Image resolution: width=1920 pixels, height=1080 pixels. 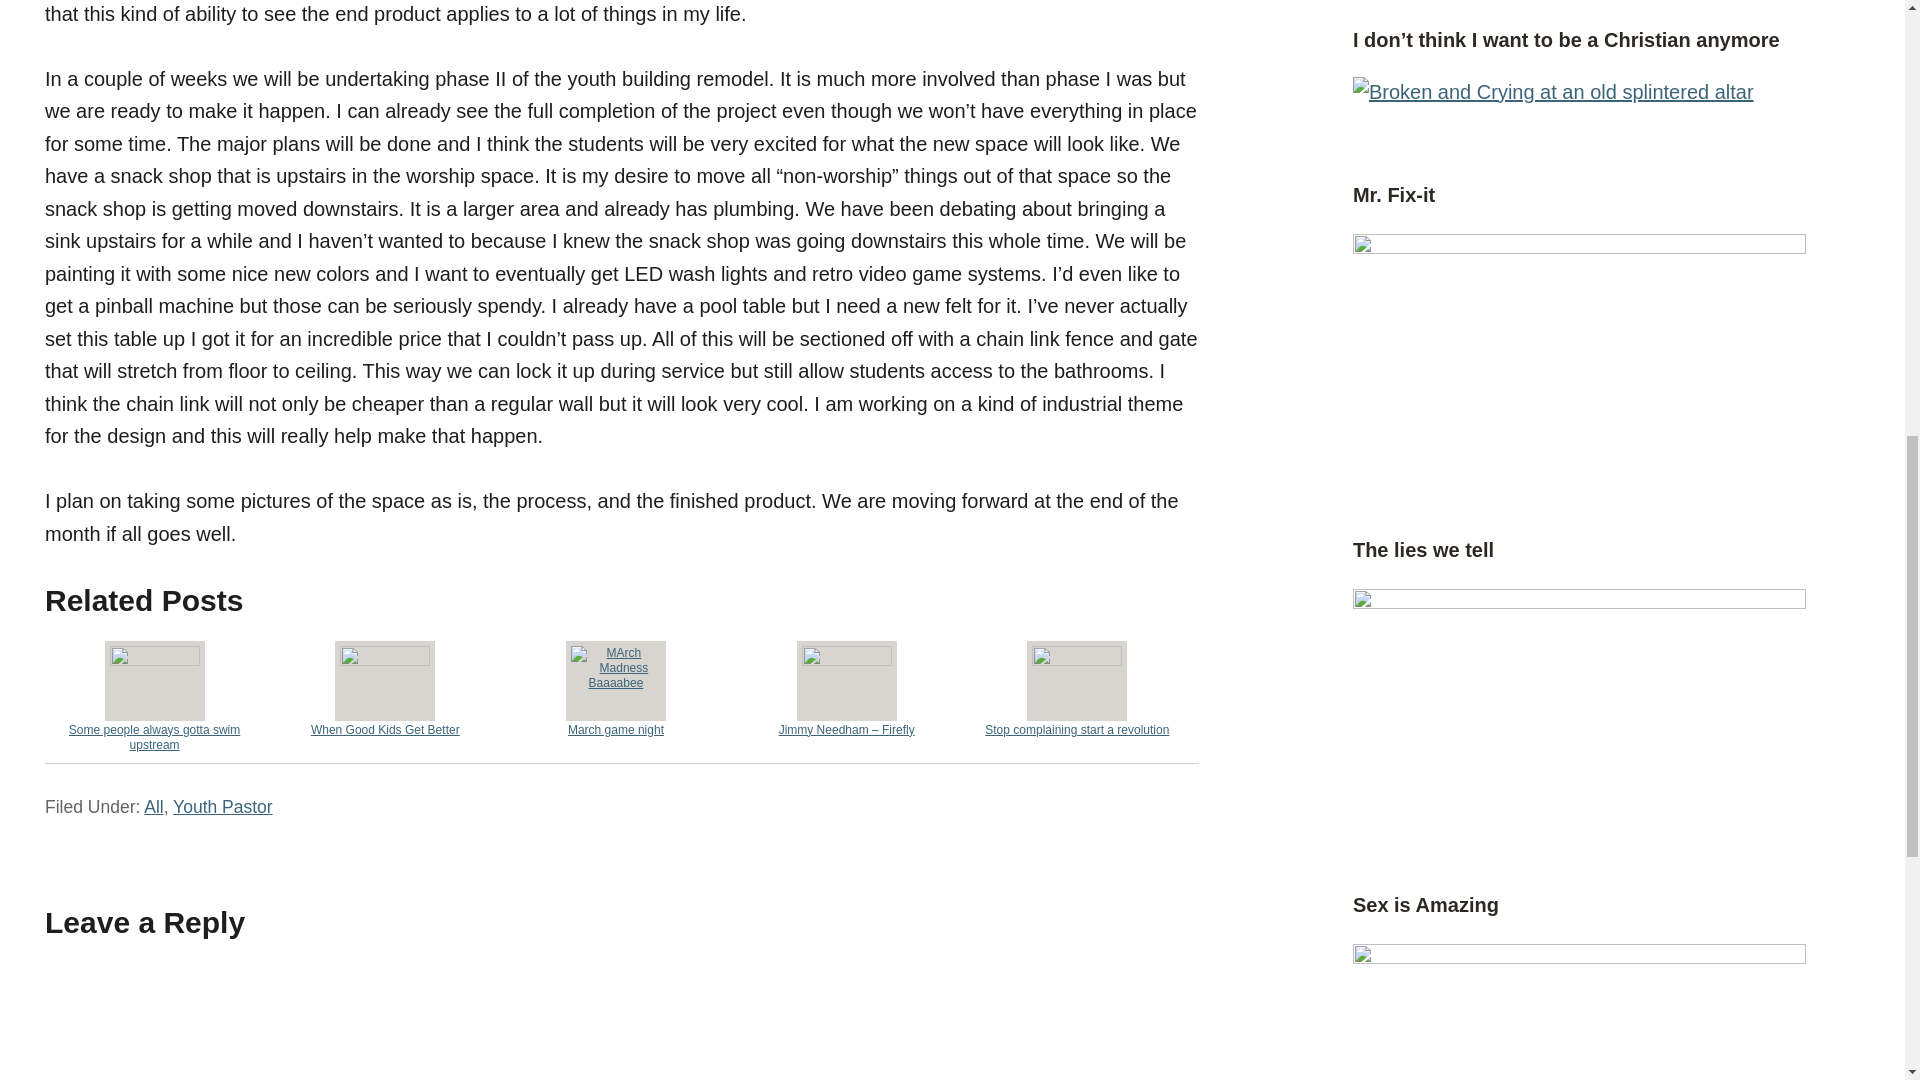 What do you see at coordinates (1423, 548) in the screenshot?
I see `The lies we tell` at bounding box center [1423, 548].